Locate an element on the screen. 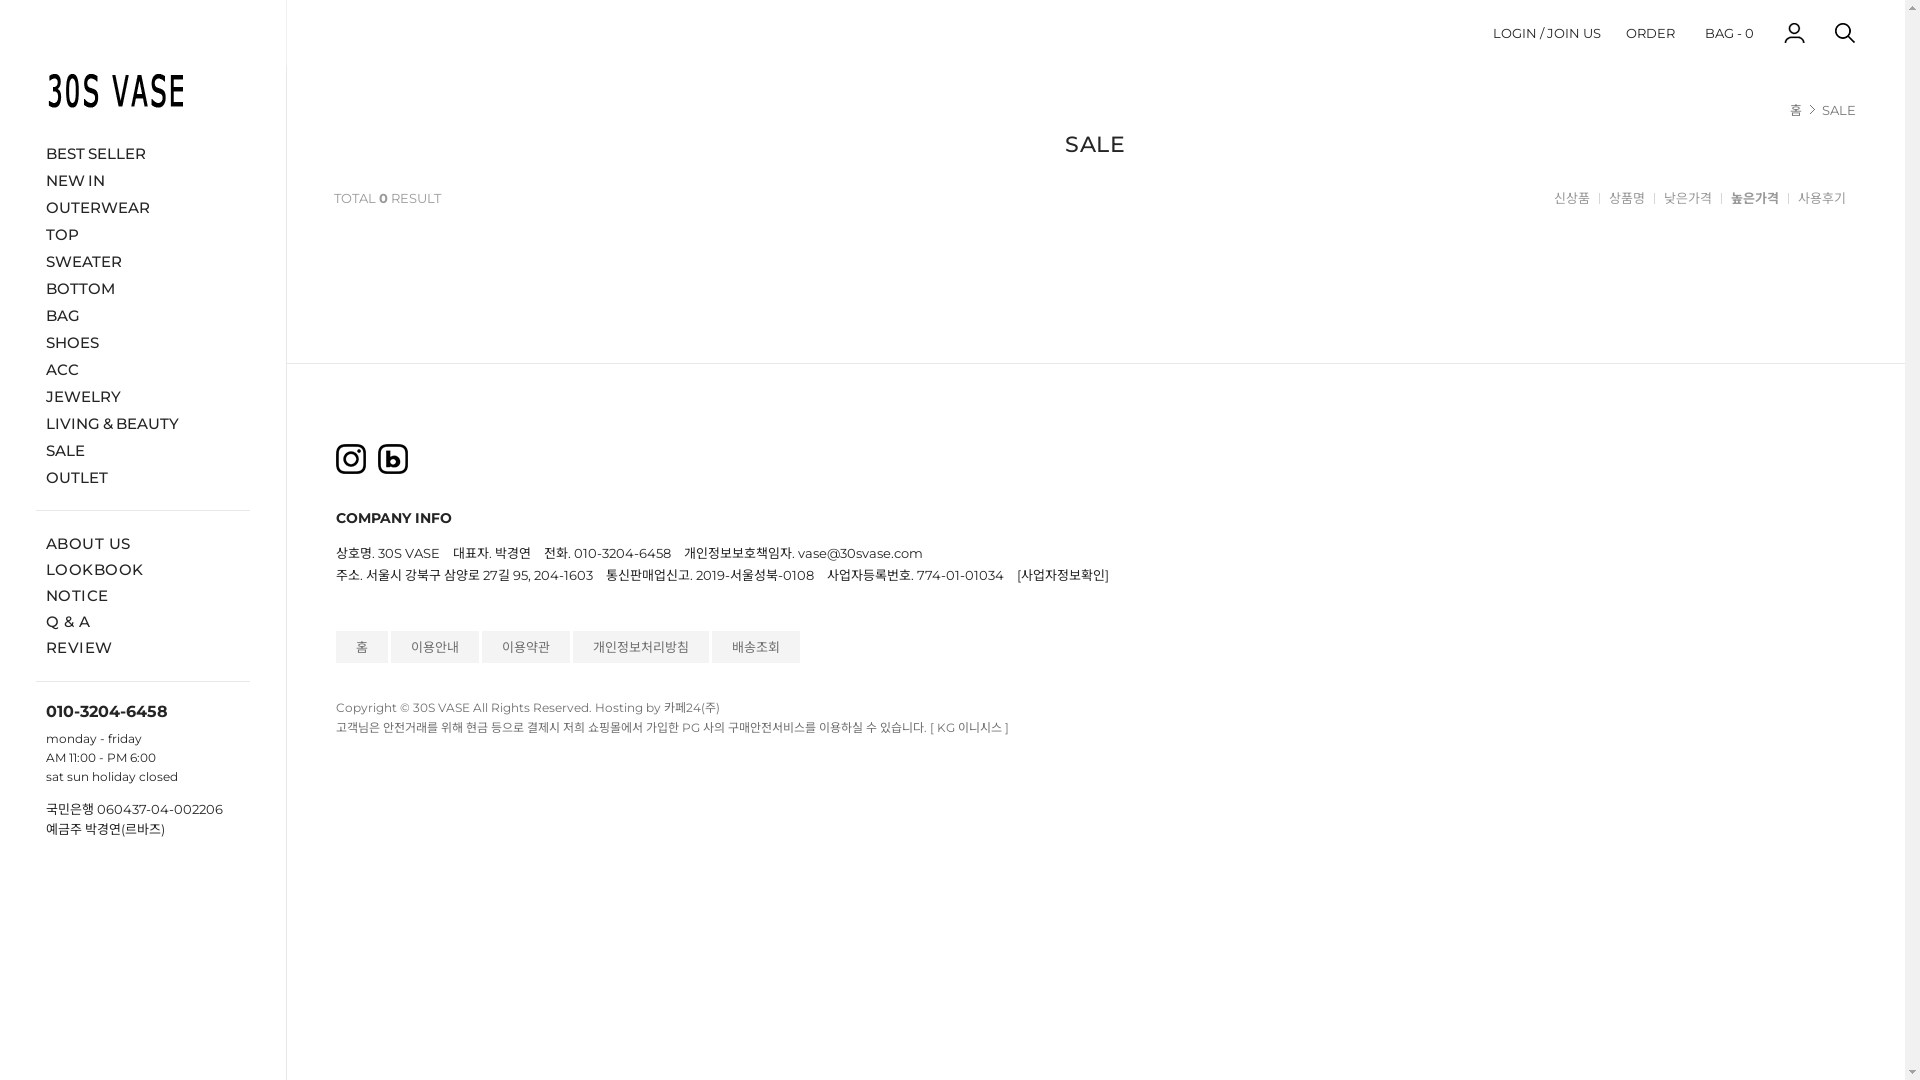 The image size is (1920, 1080). REVIEW is located at coordinates (80, 648).